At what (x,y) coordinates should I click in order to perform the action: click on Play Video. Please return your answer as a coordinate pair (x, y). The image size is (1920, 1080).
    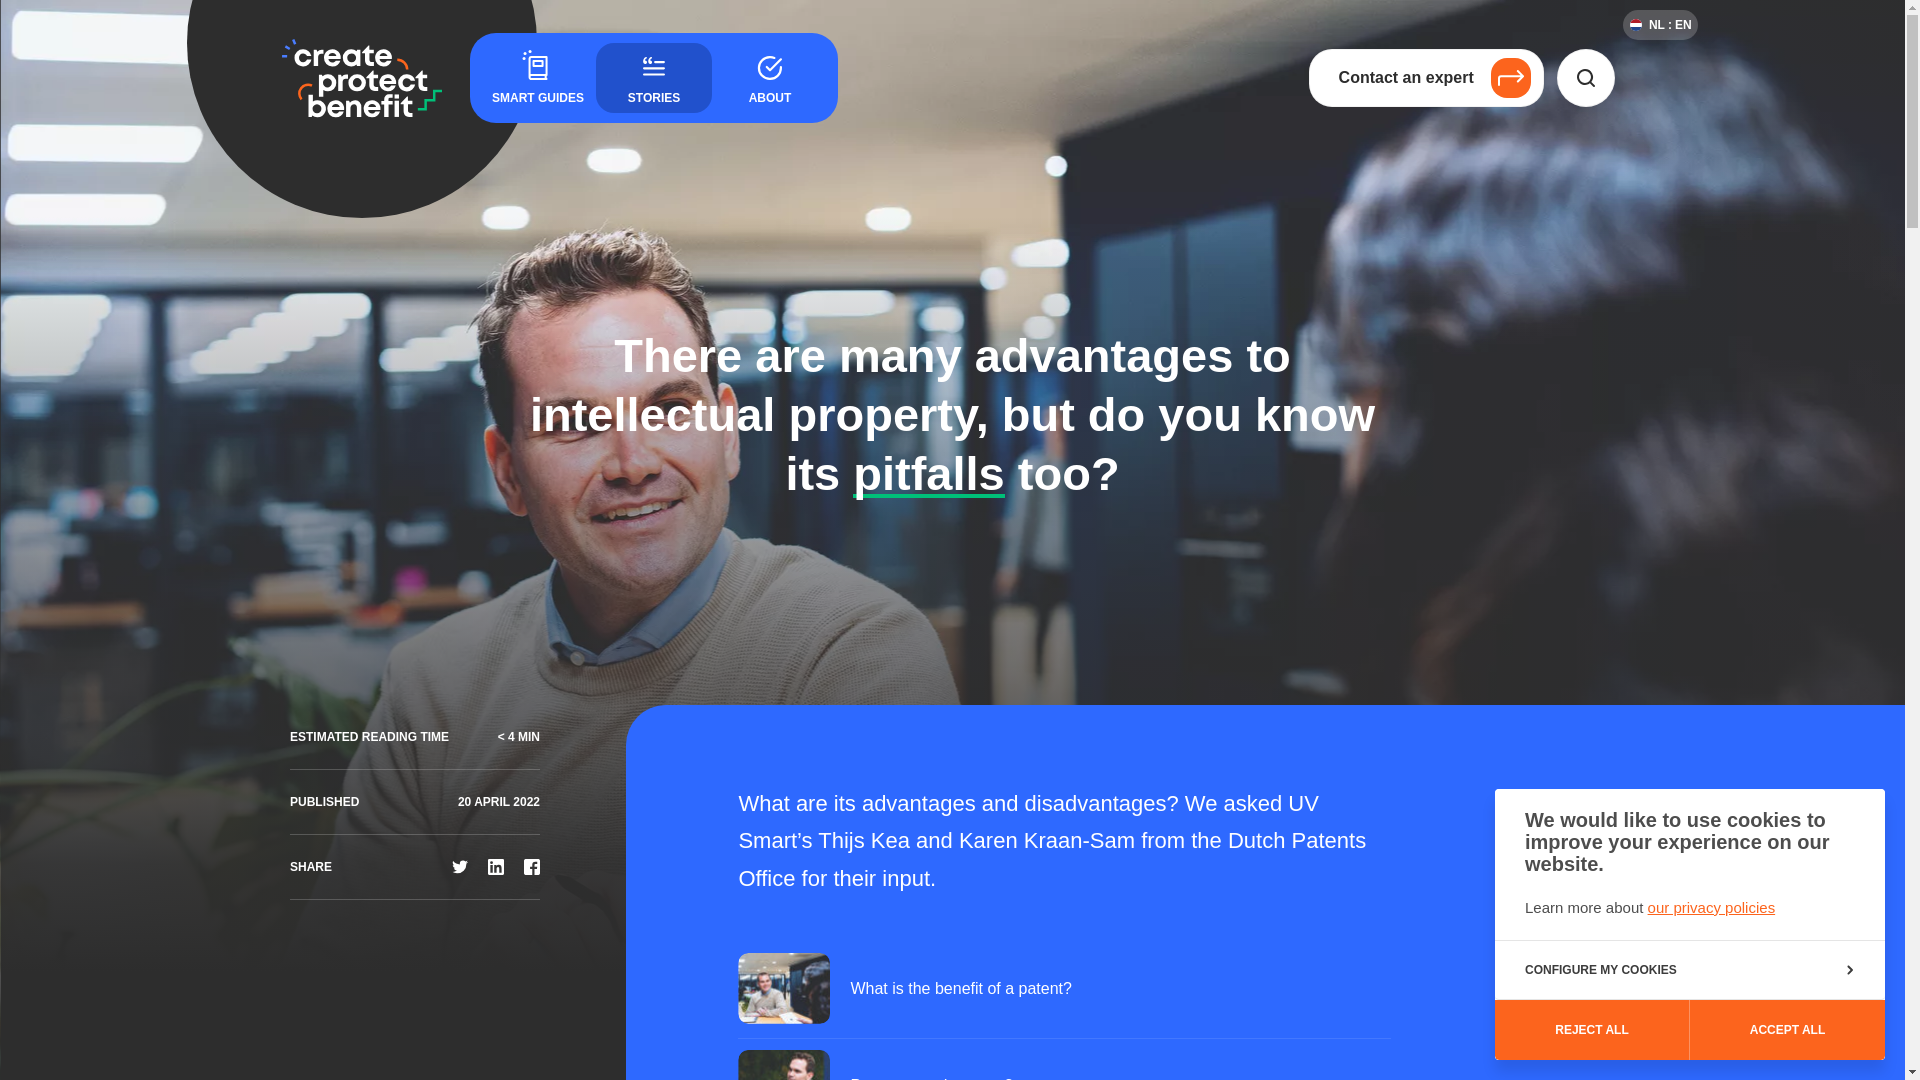
    Looking at the image, I should click on (1064, 1058).